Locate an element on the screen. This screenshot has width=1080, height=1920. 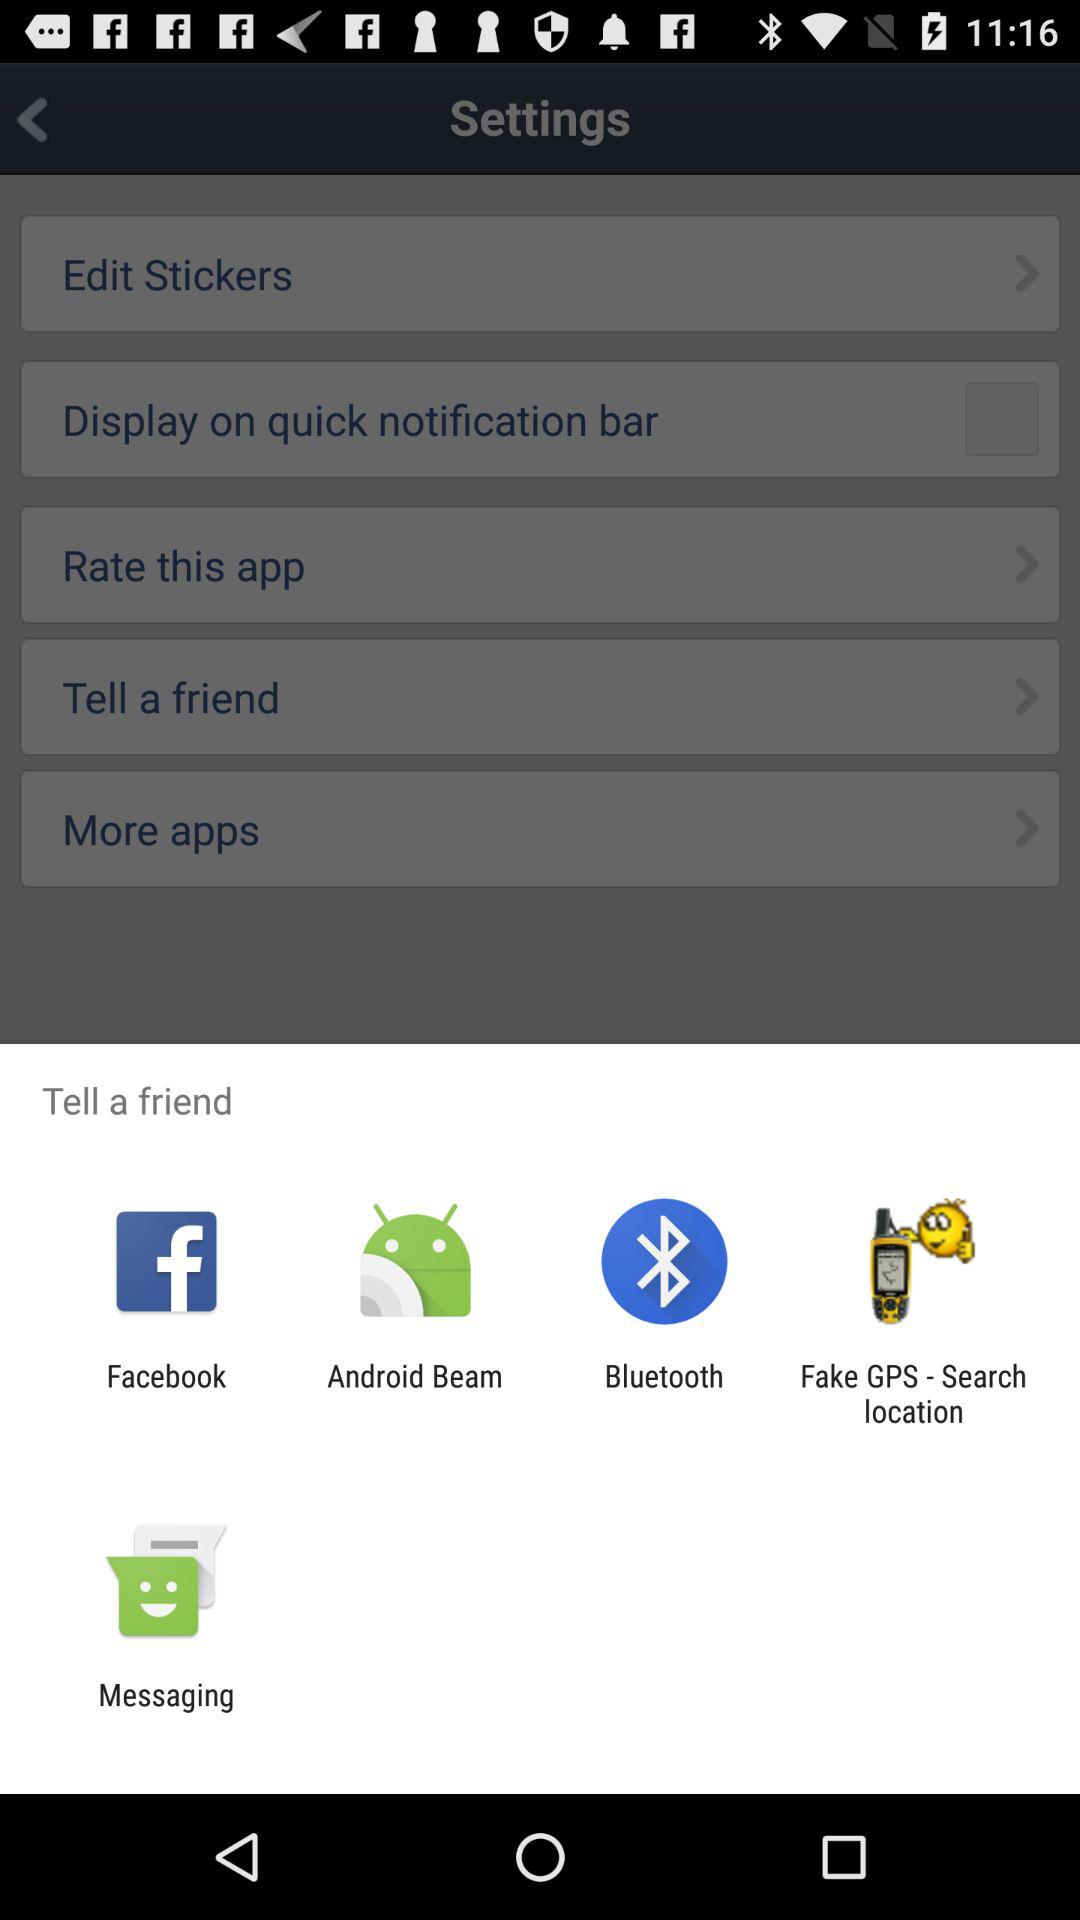
press app next to bluetooth is located at coordinates (913, 1393).